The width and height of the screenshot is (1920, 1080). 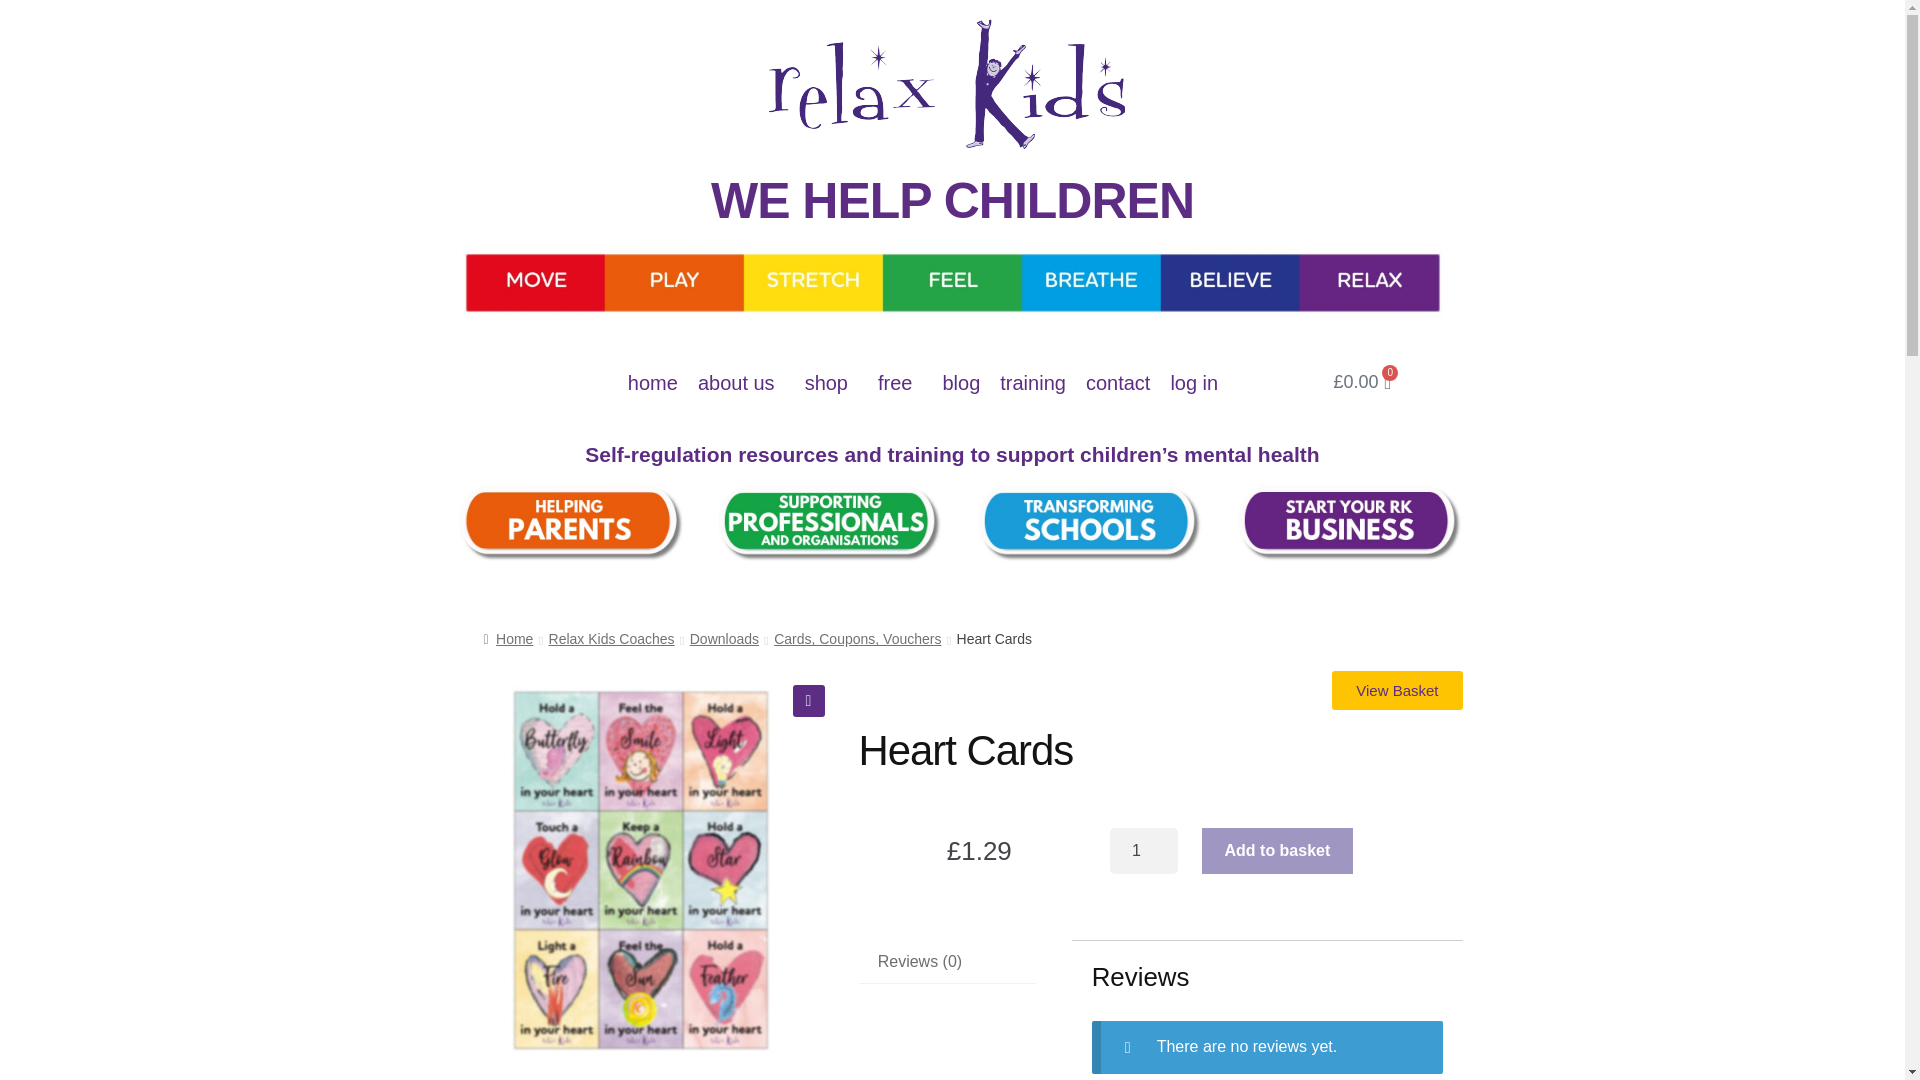 What do you see at coordinates (960, 382) in the screenshot?
I see `blog` at bounding box center [960, 382].